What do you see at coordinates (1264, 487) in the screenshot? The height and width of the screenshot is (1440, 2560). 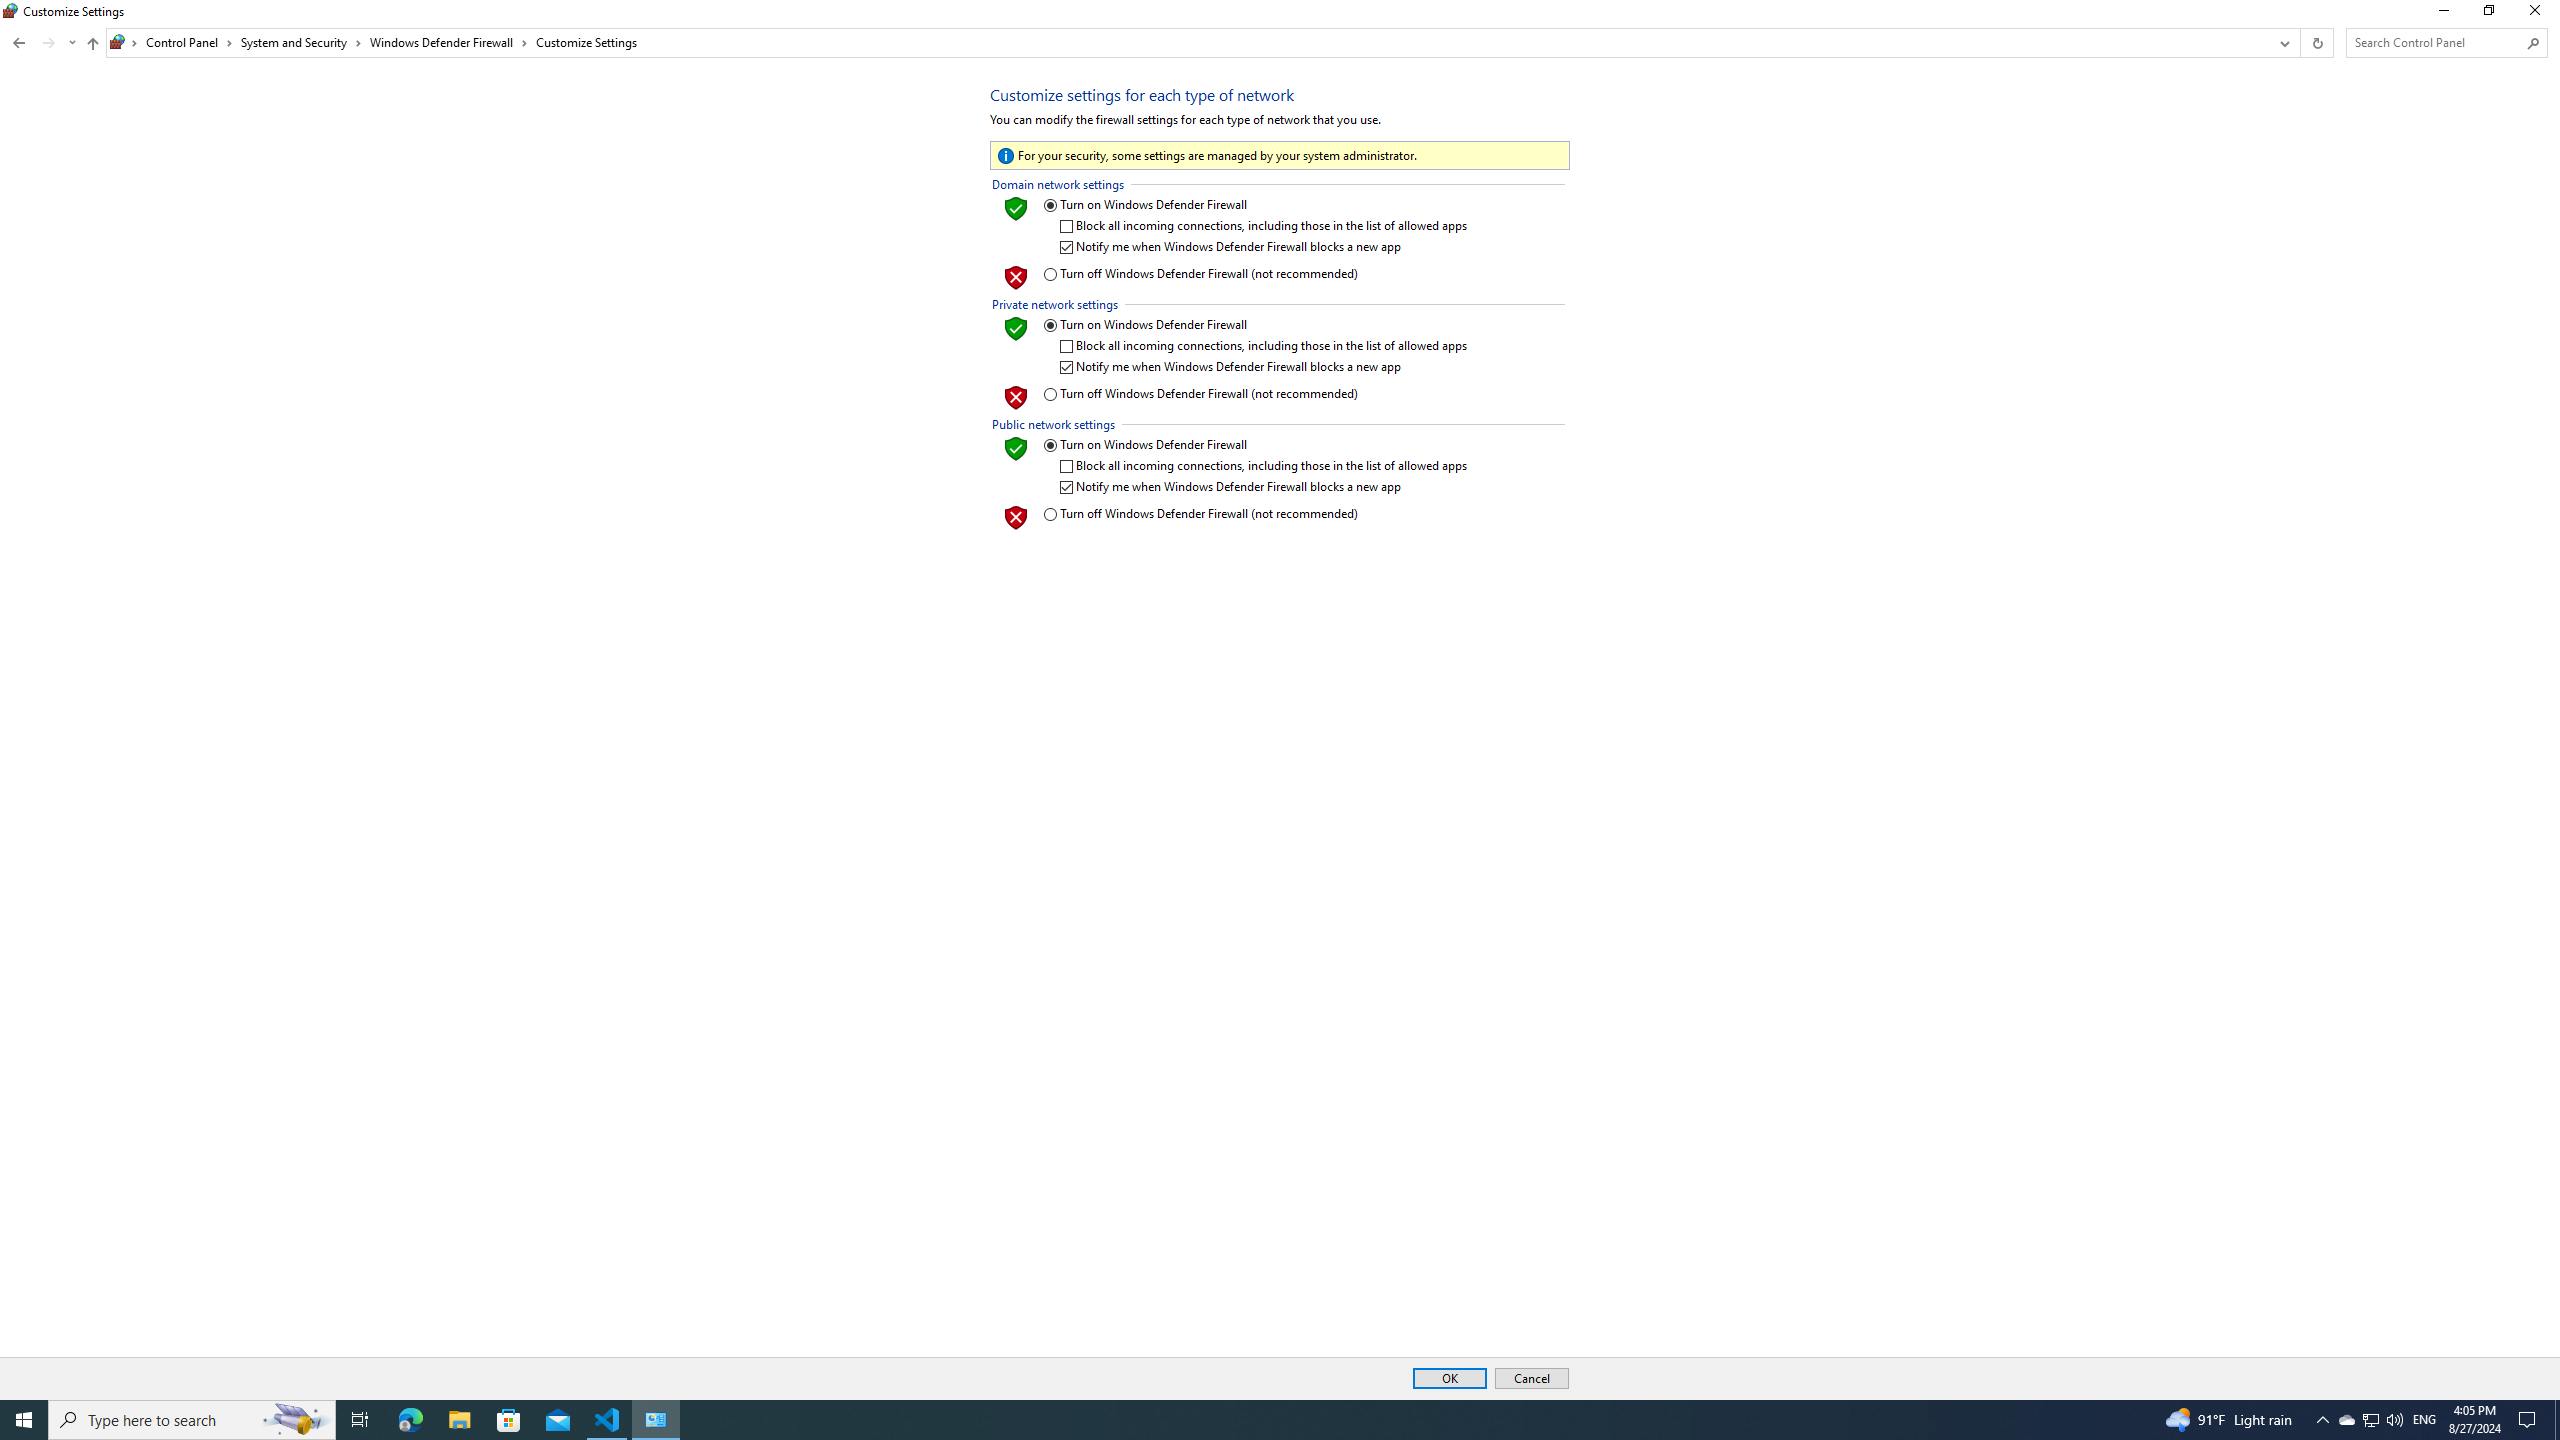 I see `Notify me when Windows Defender Firewall blocks a new app` at bounding box center [1264, 487].